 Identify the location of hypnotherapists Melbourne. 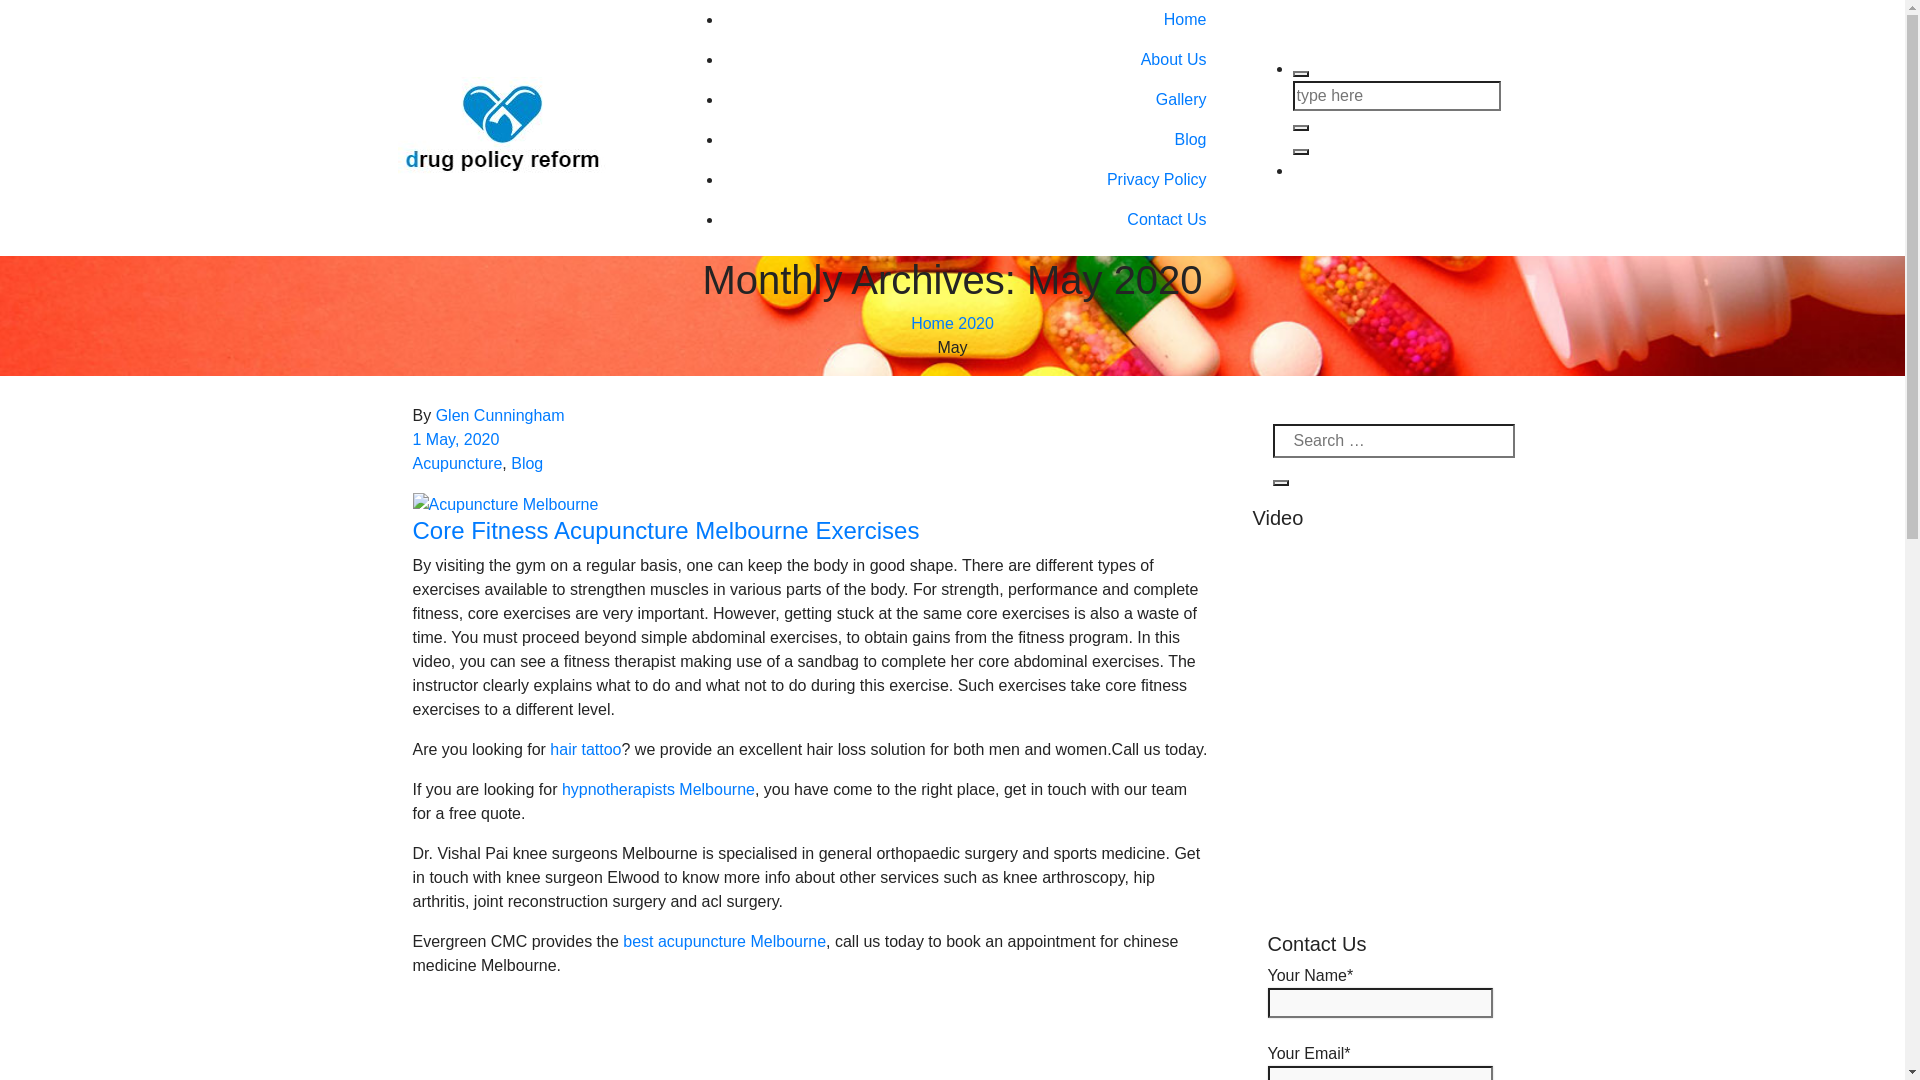
(658, 790).